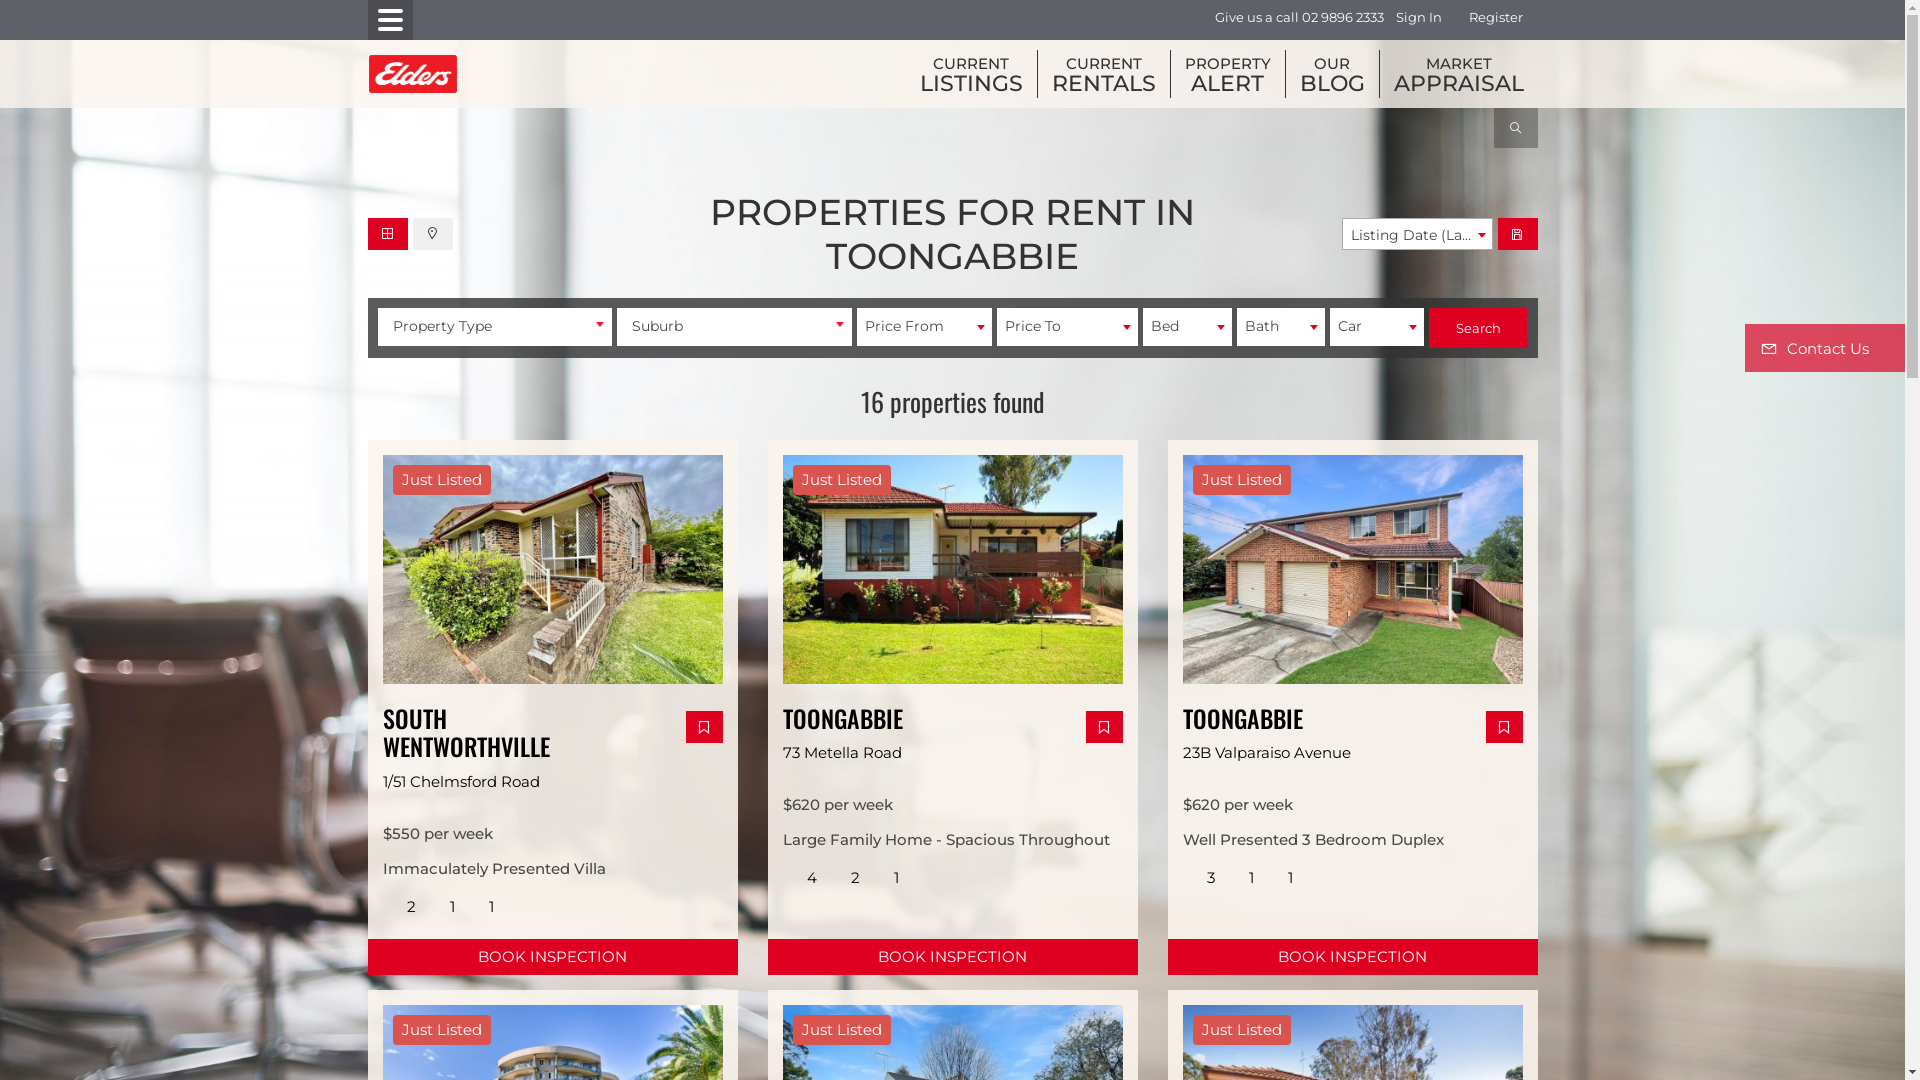 This screenshot has height=1080, width=1920. What do you see at coordinates (1419, 18) in the screenshot?
I see `Sign In` at bounding box center [1419, 18].